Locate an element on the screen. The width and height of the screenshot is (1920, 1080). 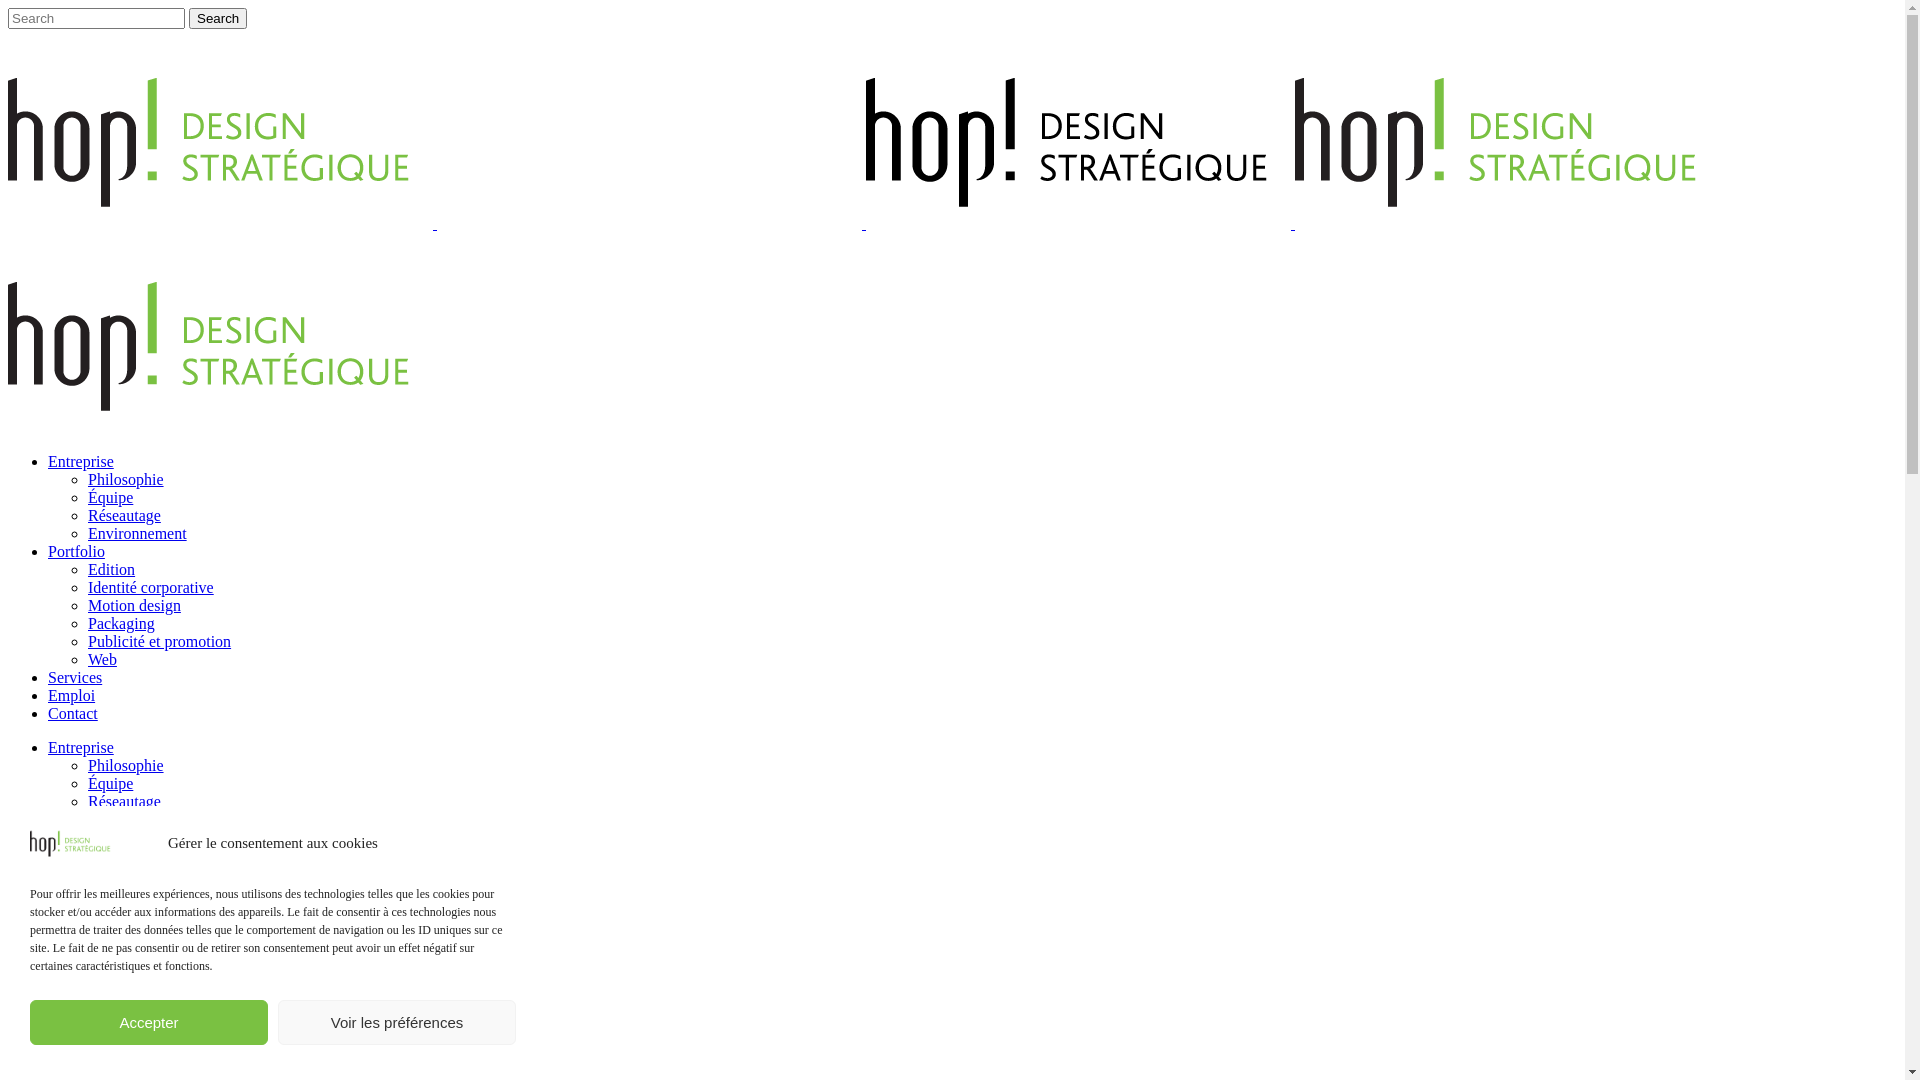
Search is located at coordinates (218, 18).